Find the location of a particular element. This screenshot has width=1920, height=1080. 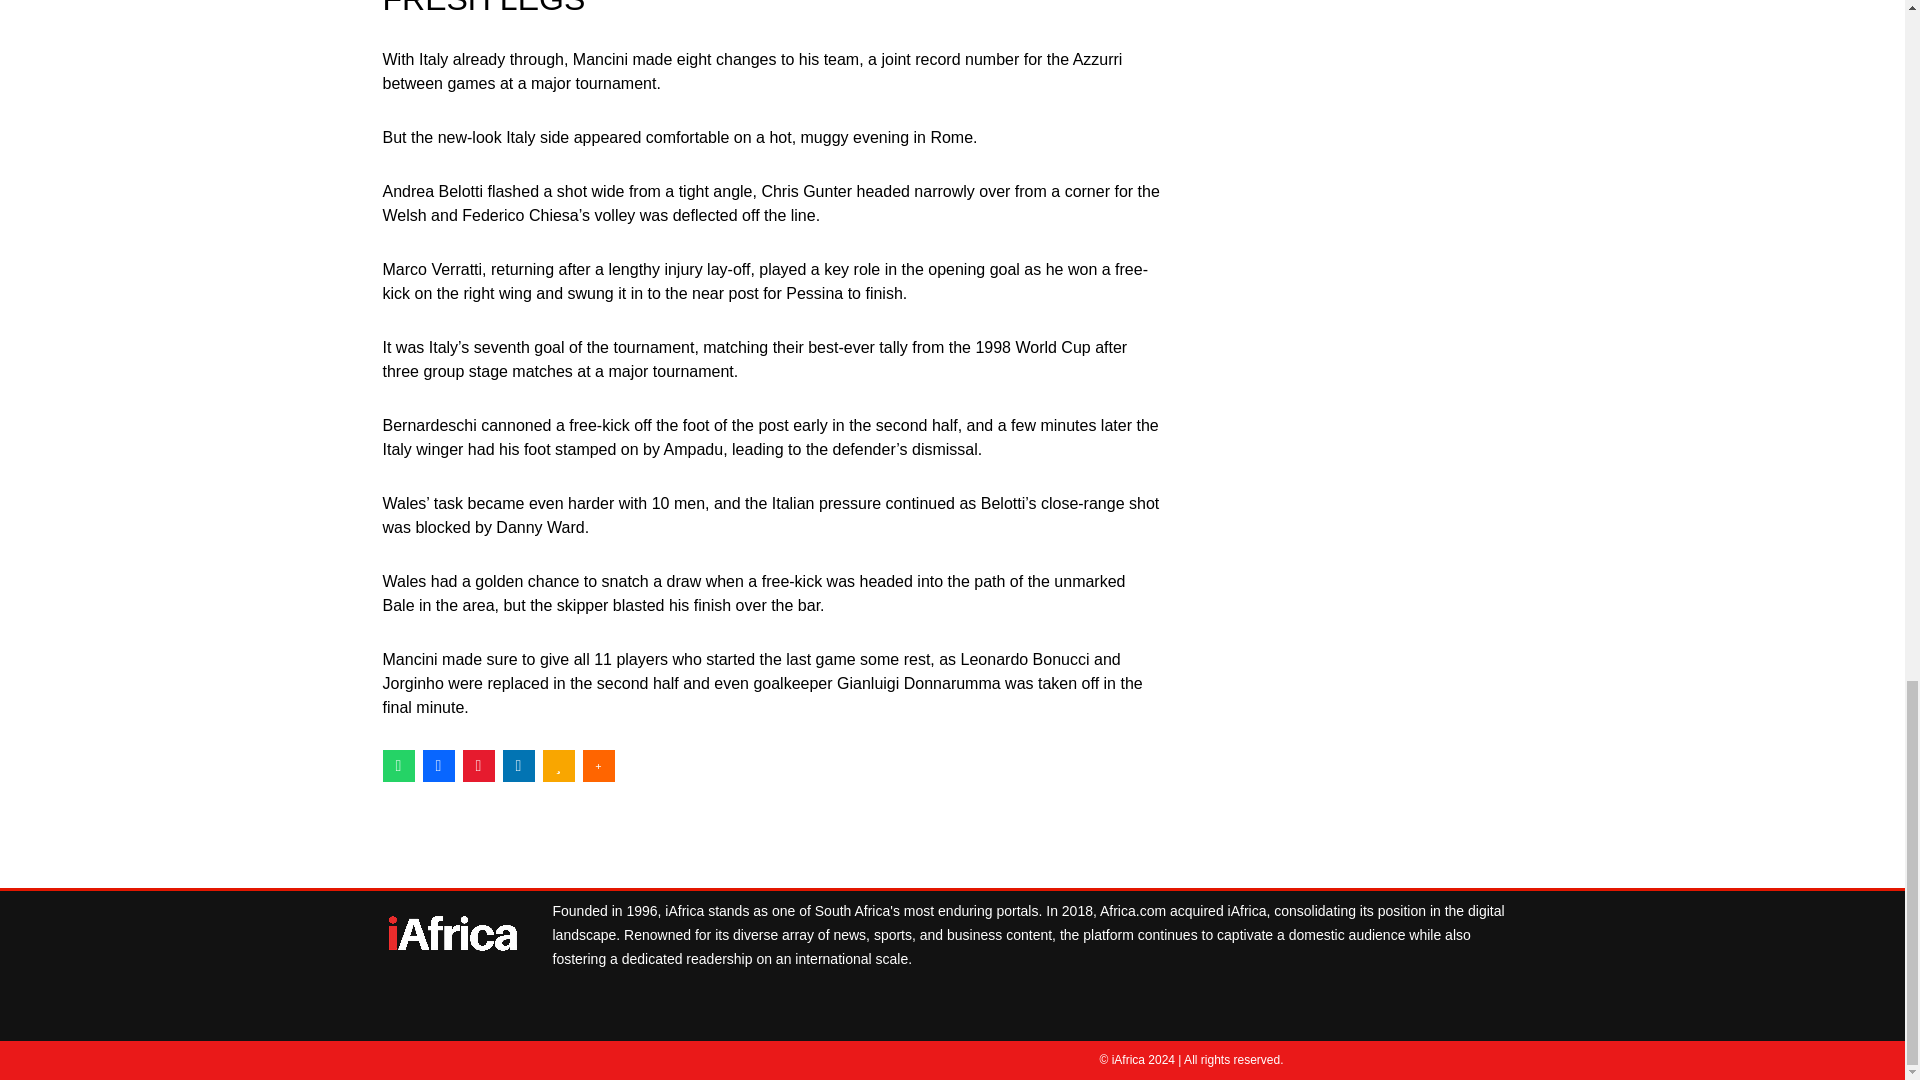

Share this on Facebook is located at coordinates (438, 765).